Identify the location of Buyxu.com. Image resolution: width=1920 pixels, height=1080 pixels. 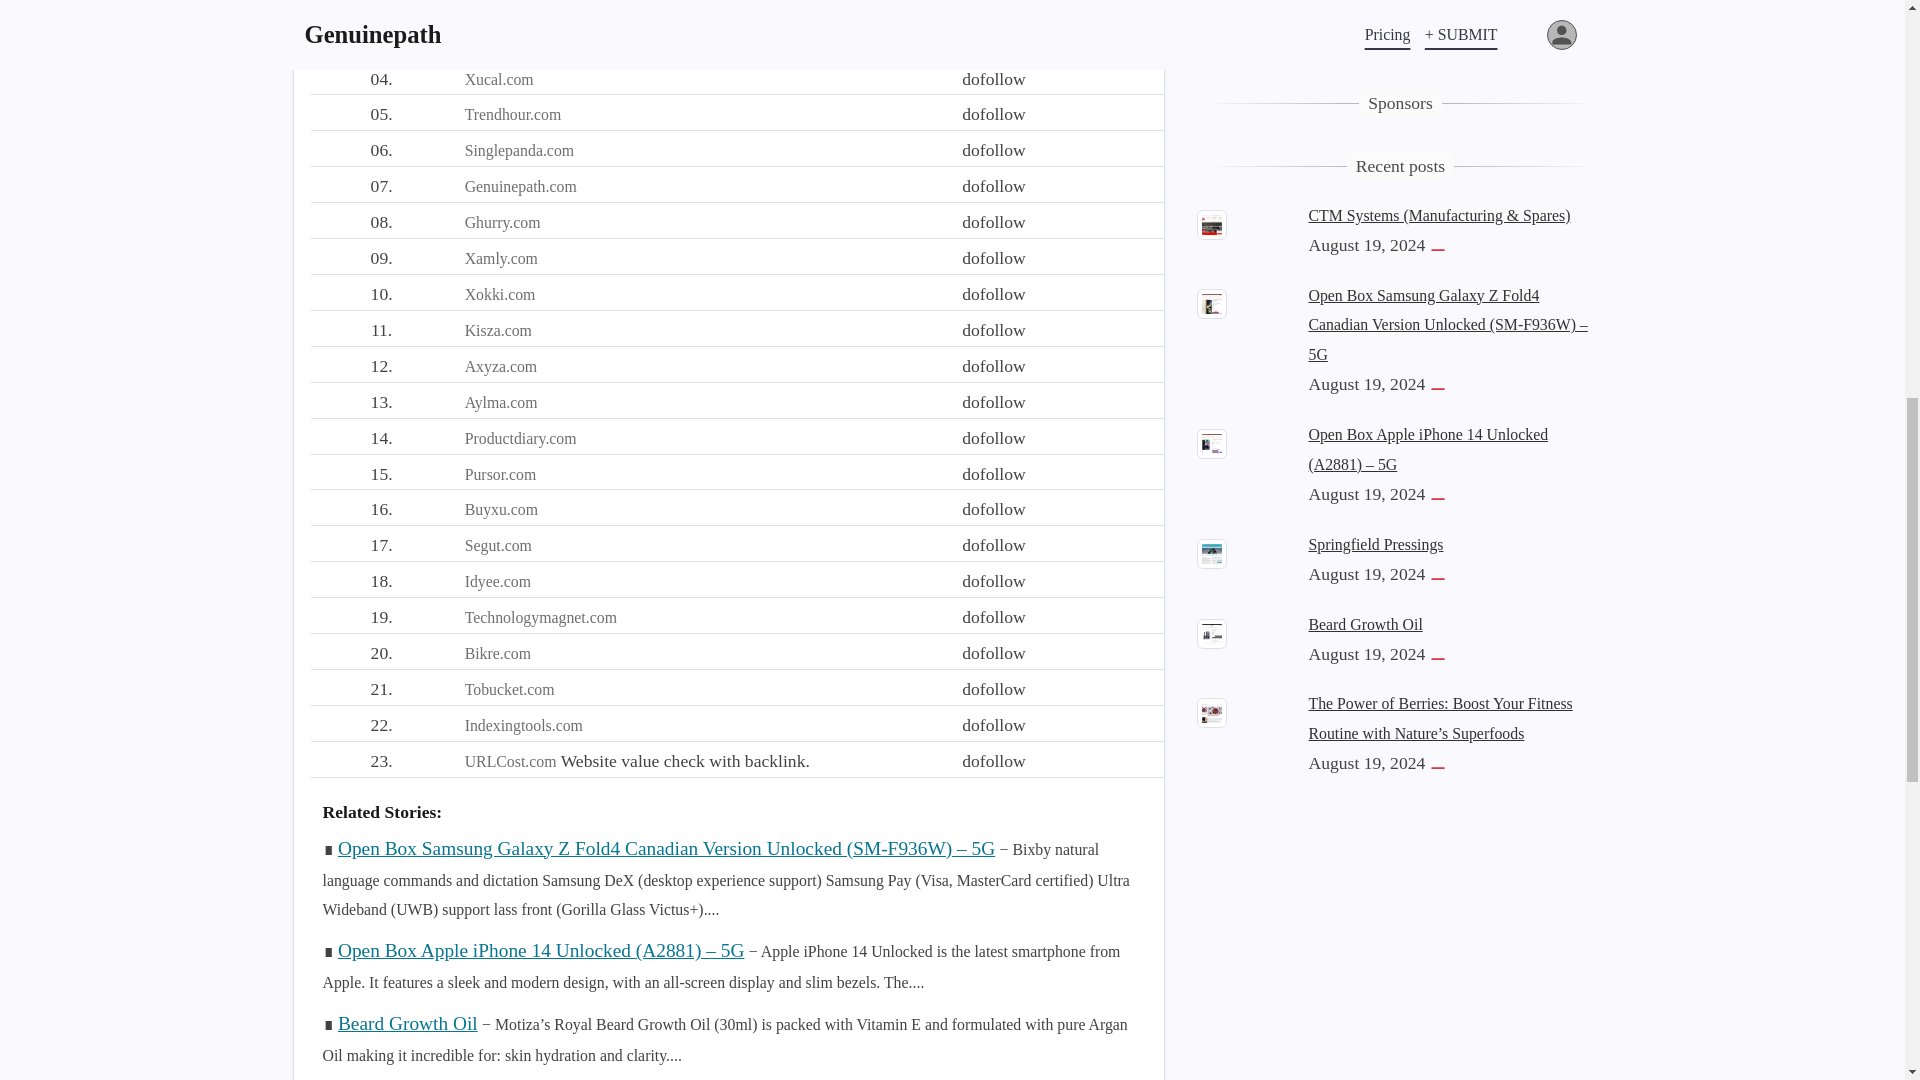
(500, 510).